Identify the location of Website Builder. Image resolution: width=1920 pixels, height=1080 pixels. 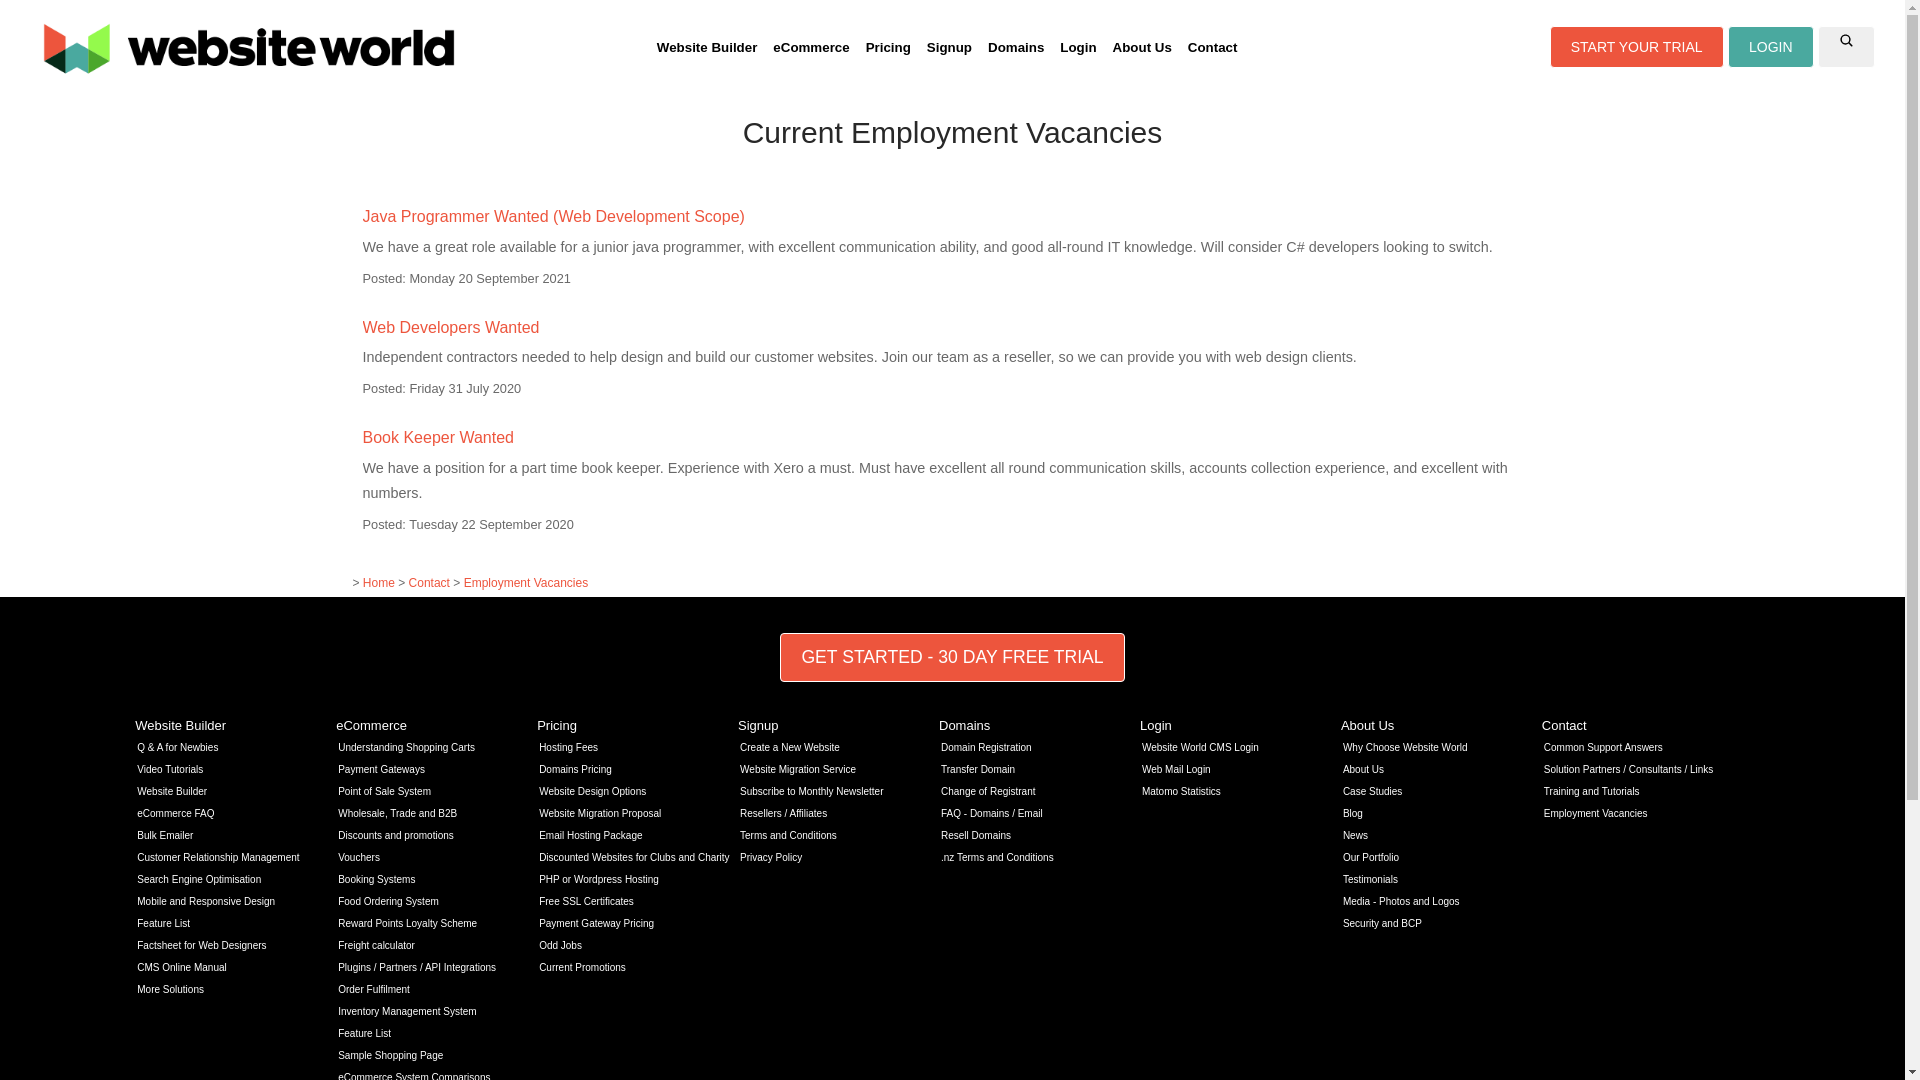
(706, 47).